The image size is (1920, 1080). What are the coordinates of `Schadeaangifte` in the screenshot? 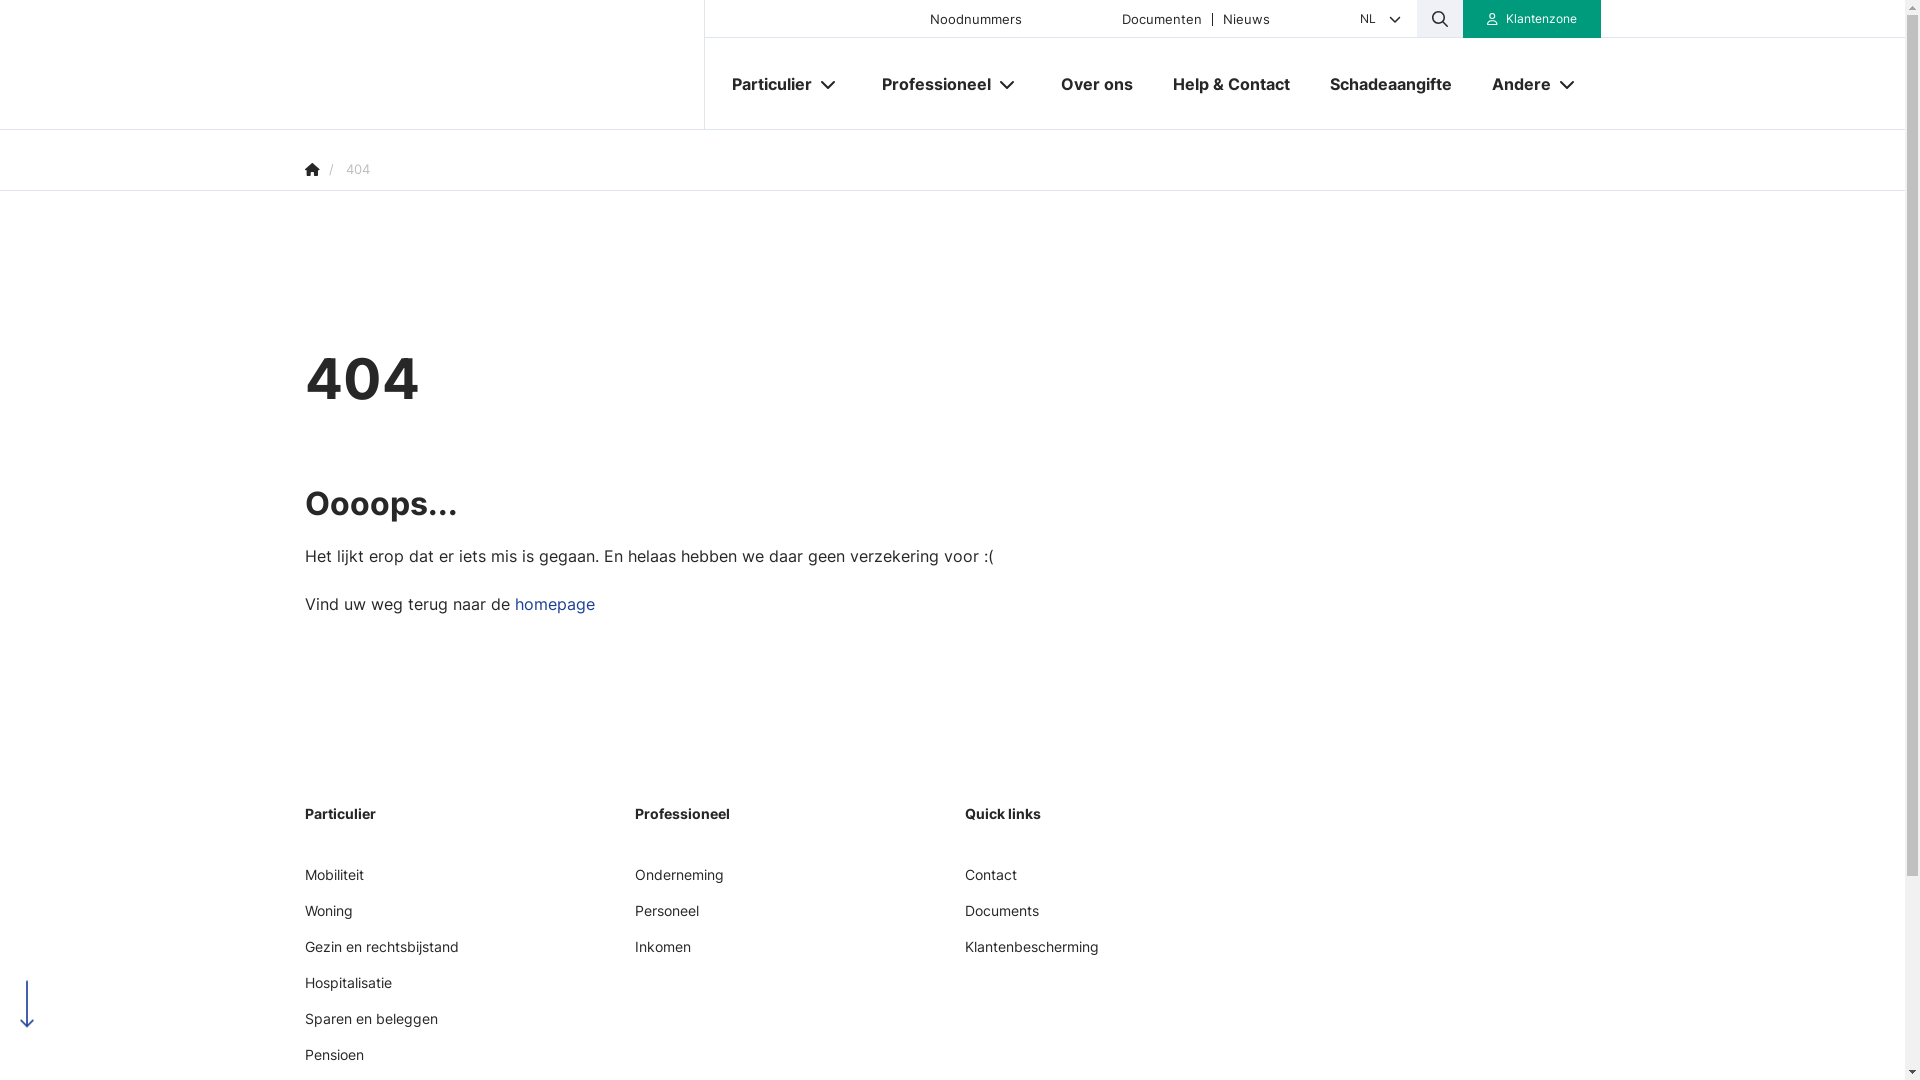 It's located at (1391, 84).